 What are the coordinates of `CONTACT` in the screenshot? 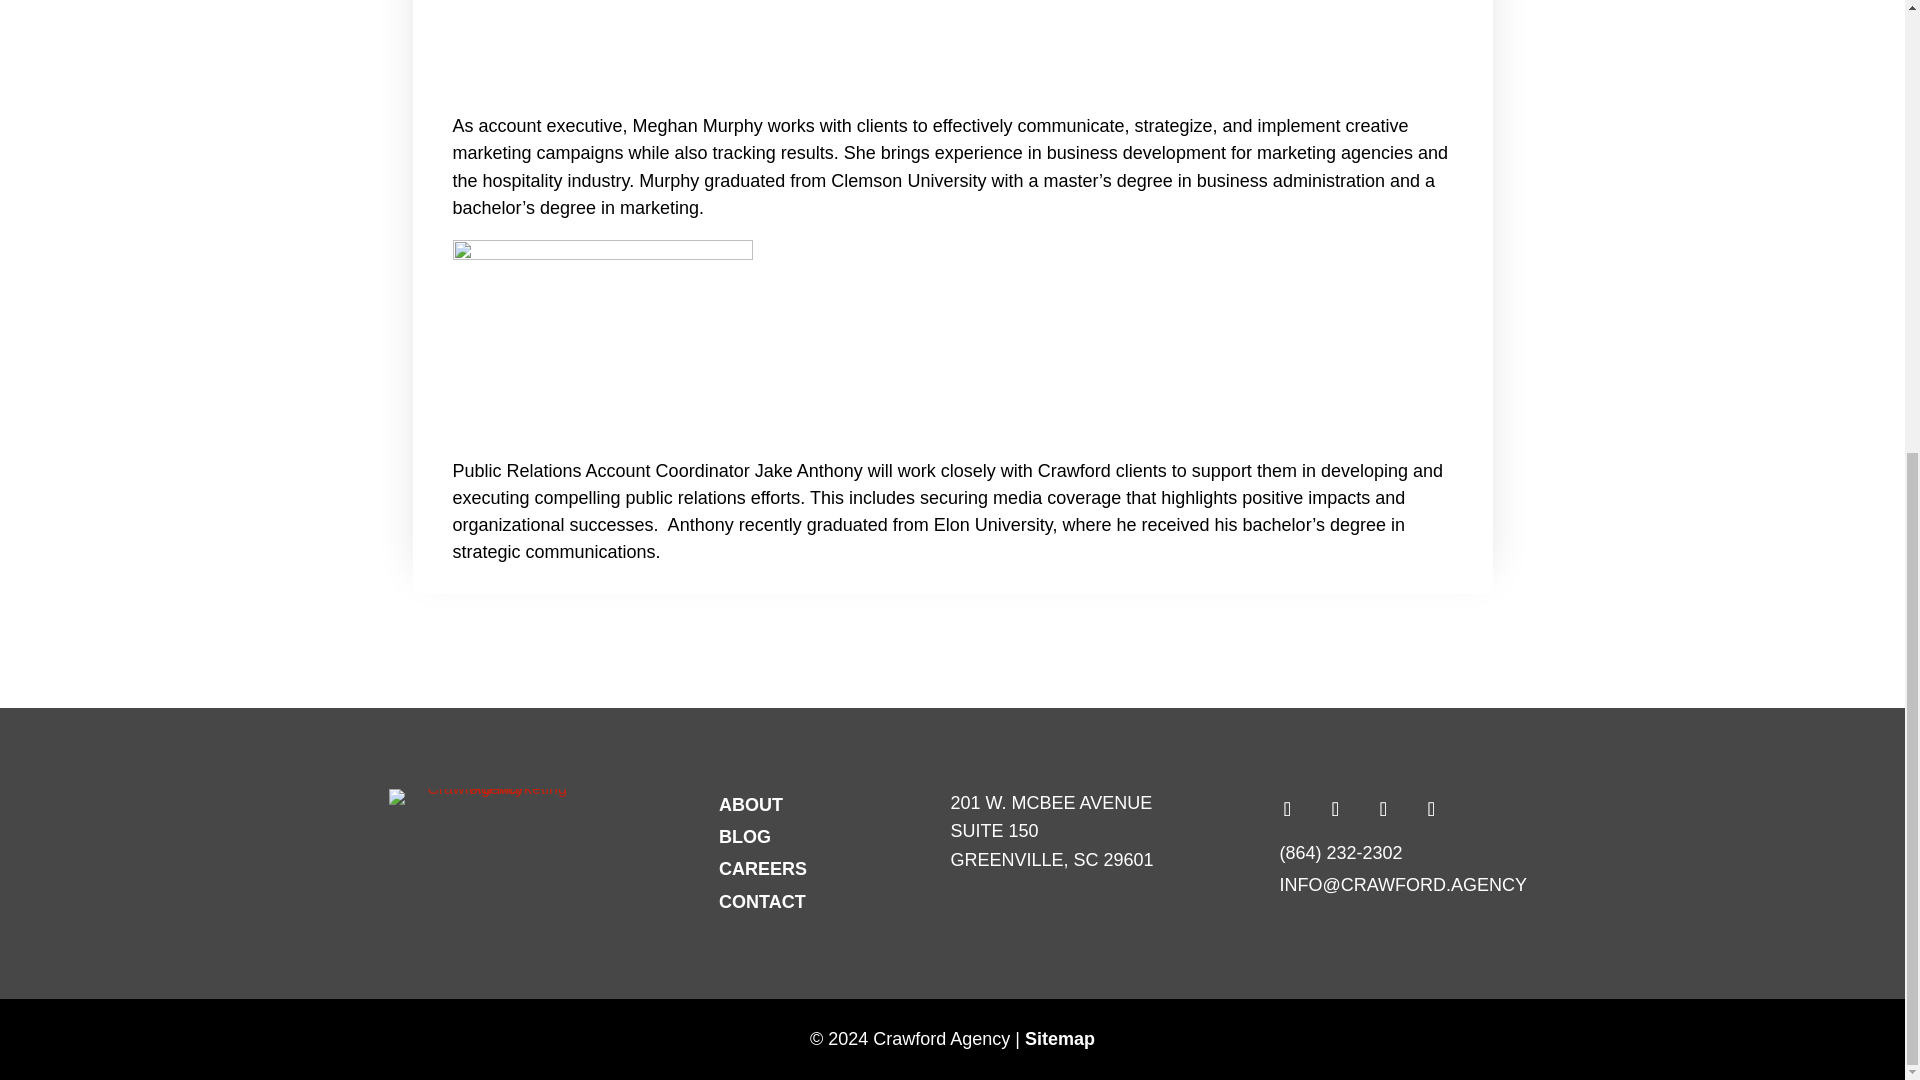 It's located at (762, 868).